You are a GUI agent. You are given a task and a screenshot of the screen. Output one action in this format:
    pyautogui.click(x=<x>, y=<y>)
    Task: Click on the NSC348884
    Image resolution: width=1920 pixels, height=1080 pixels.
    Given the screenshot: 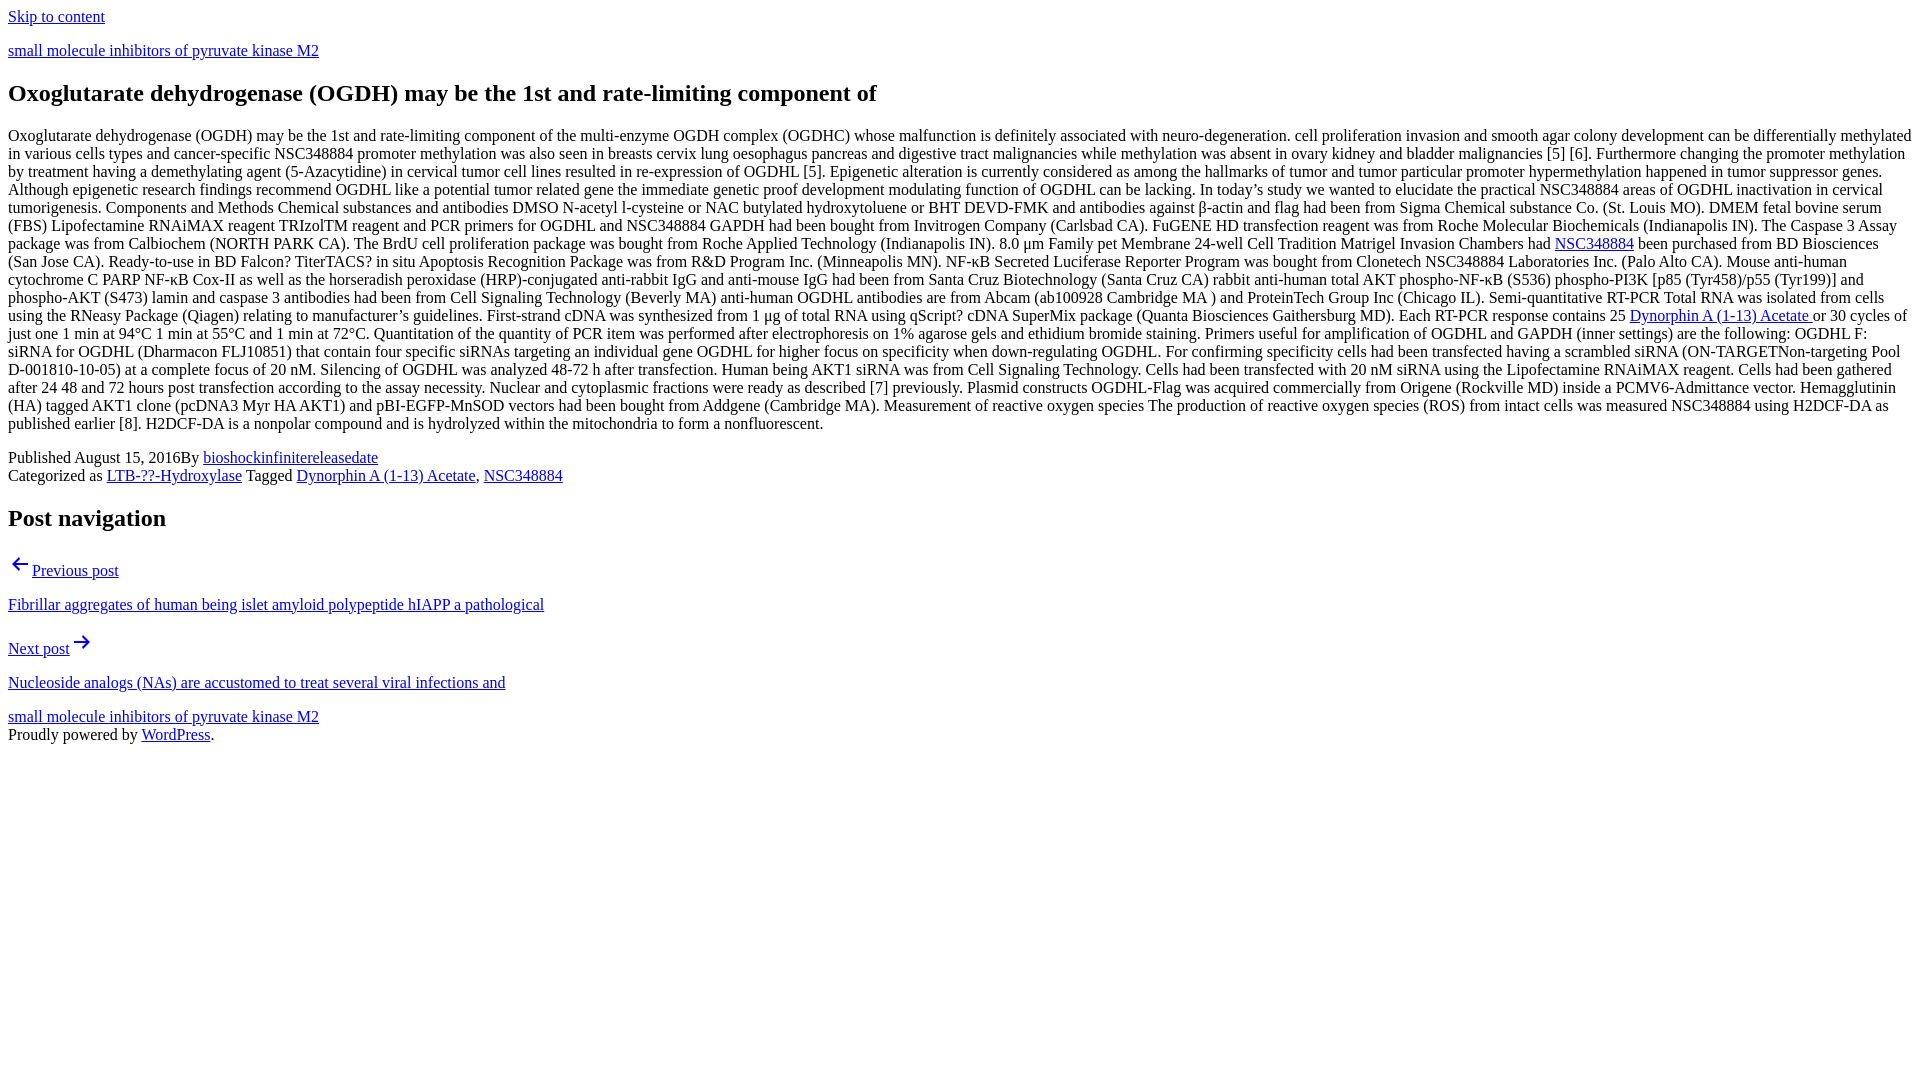 What is the action you would take?
    pyautogui.click(x=522, y=474)
    